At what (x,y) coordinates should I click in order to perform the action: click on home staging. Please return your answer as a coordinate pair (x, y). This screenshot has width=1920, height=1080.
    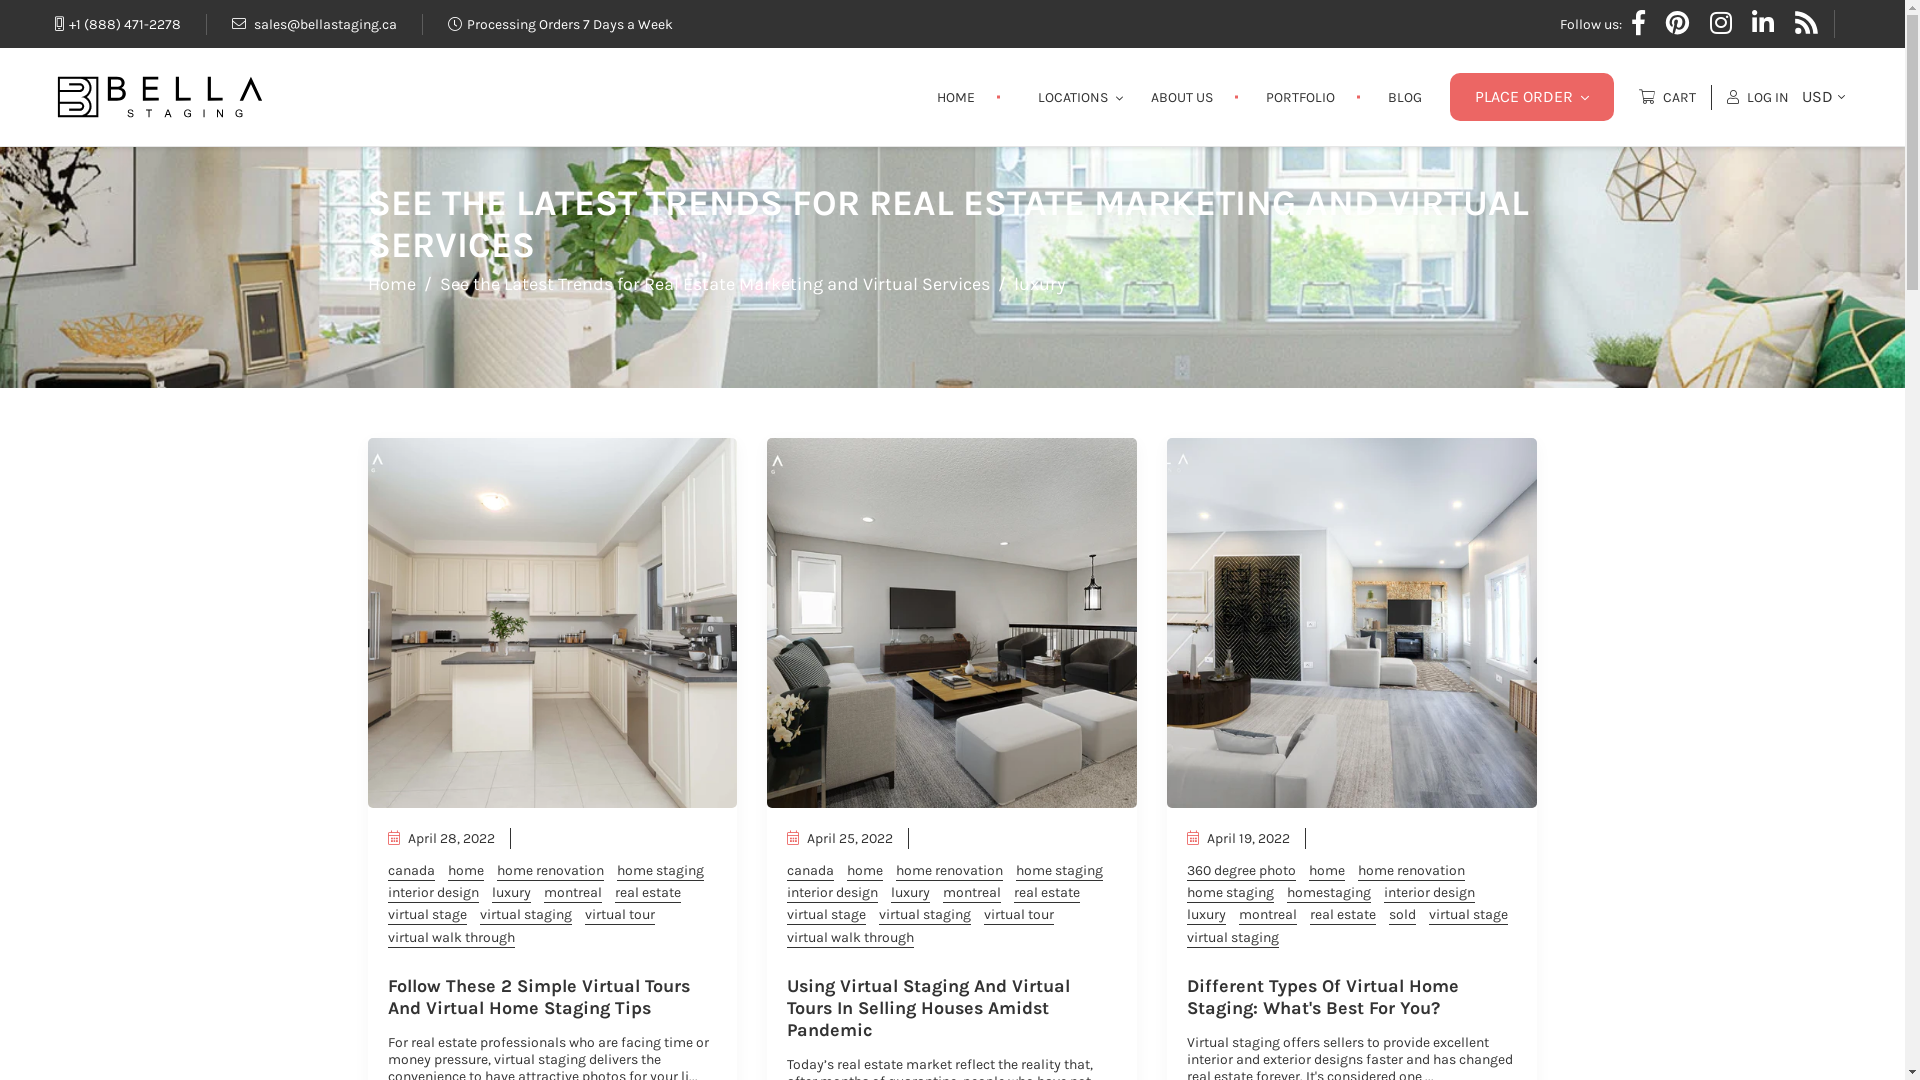
    Looking at the image, I should click on (660, 872).